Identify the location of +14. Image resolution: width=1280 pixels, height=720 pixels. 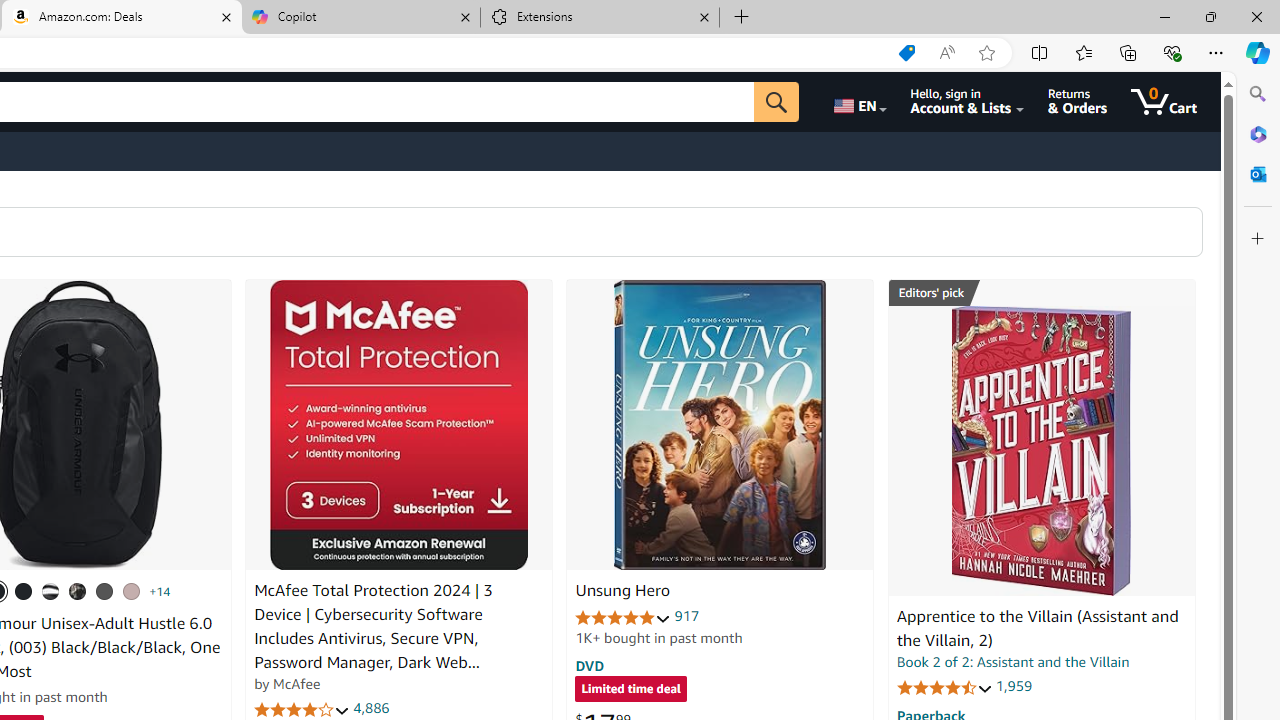
(160, 591).